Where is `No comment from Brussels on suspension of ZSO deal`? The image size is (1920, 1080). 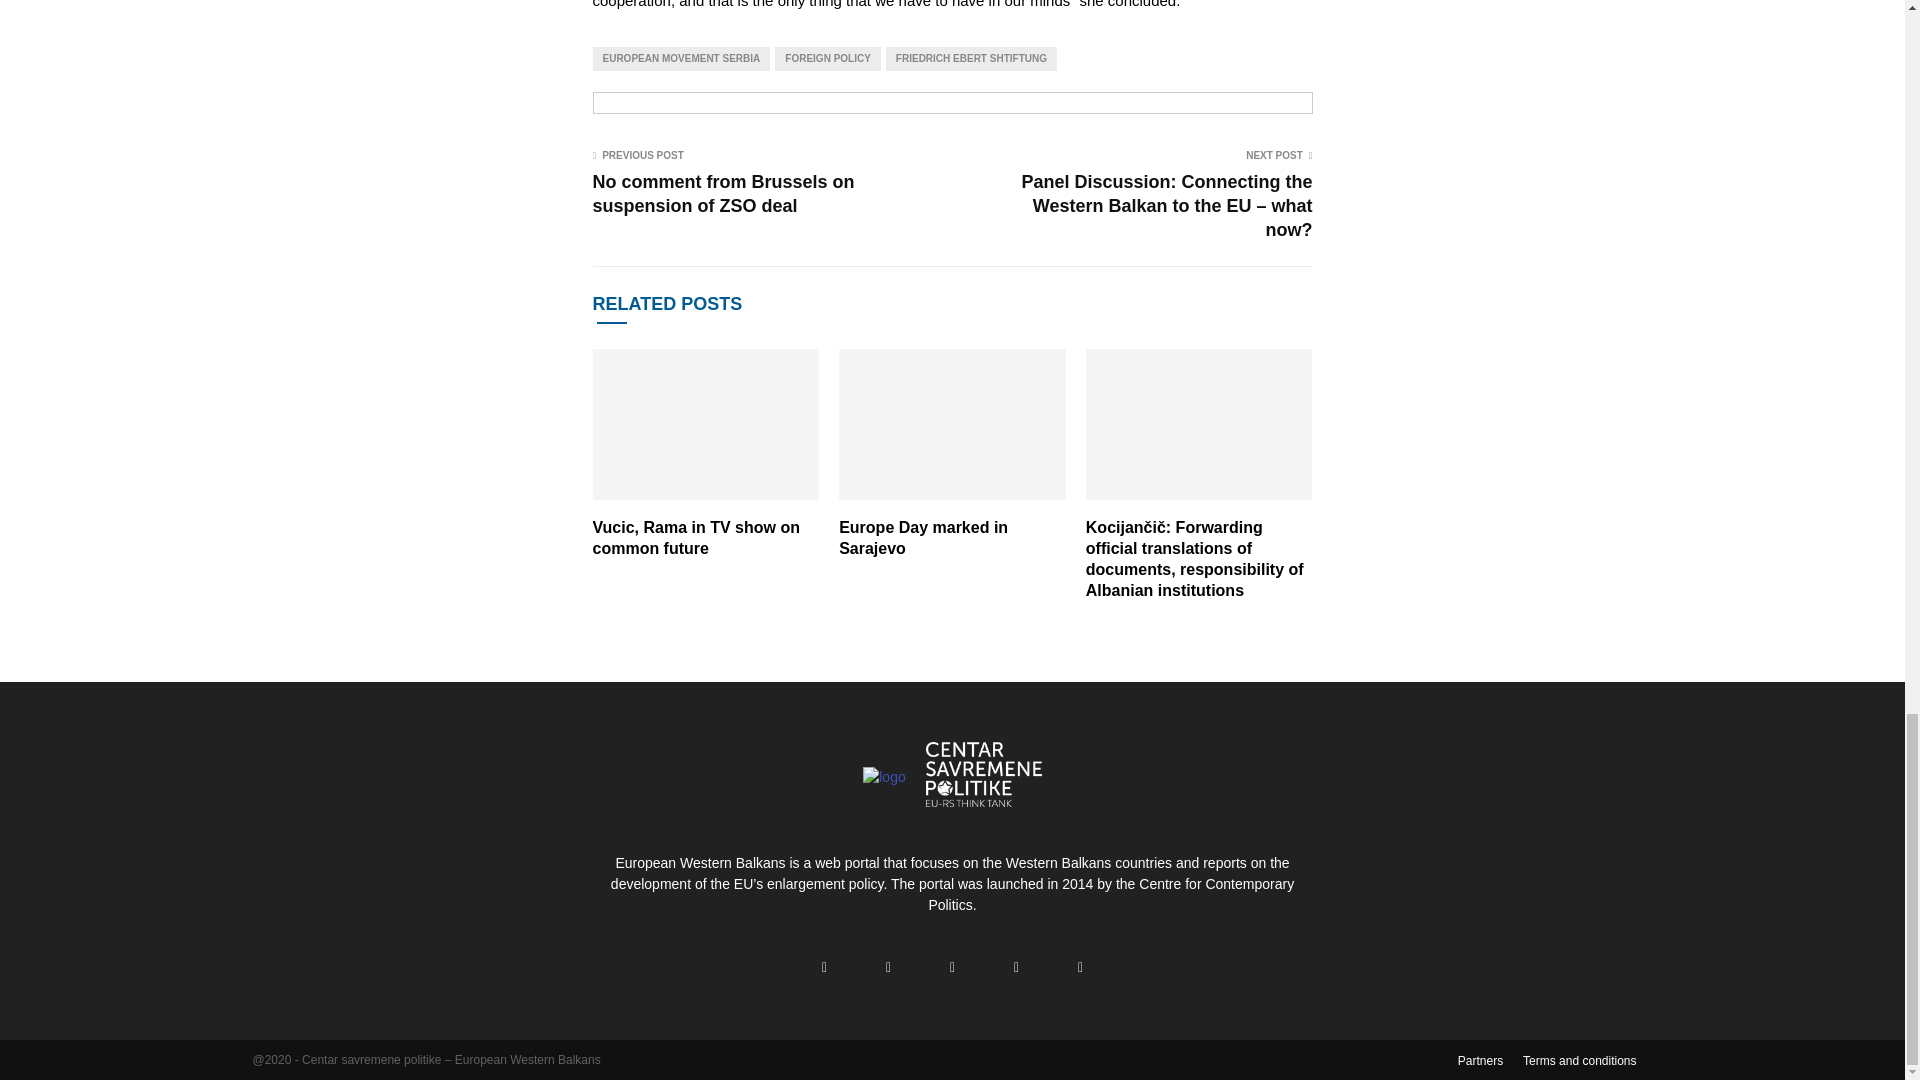
No comment from Brussels on suspension of ZSO deal is located at coordinates (722, 194).